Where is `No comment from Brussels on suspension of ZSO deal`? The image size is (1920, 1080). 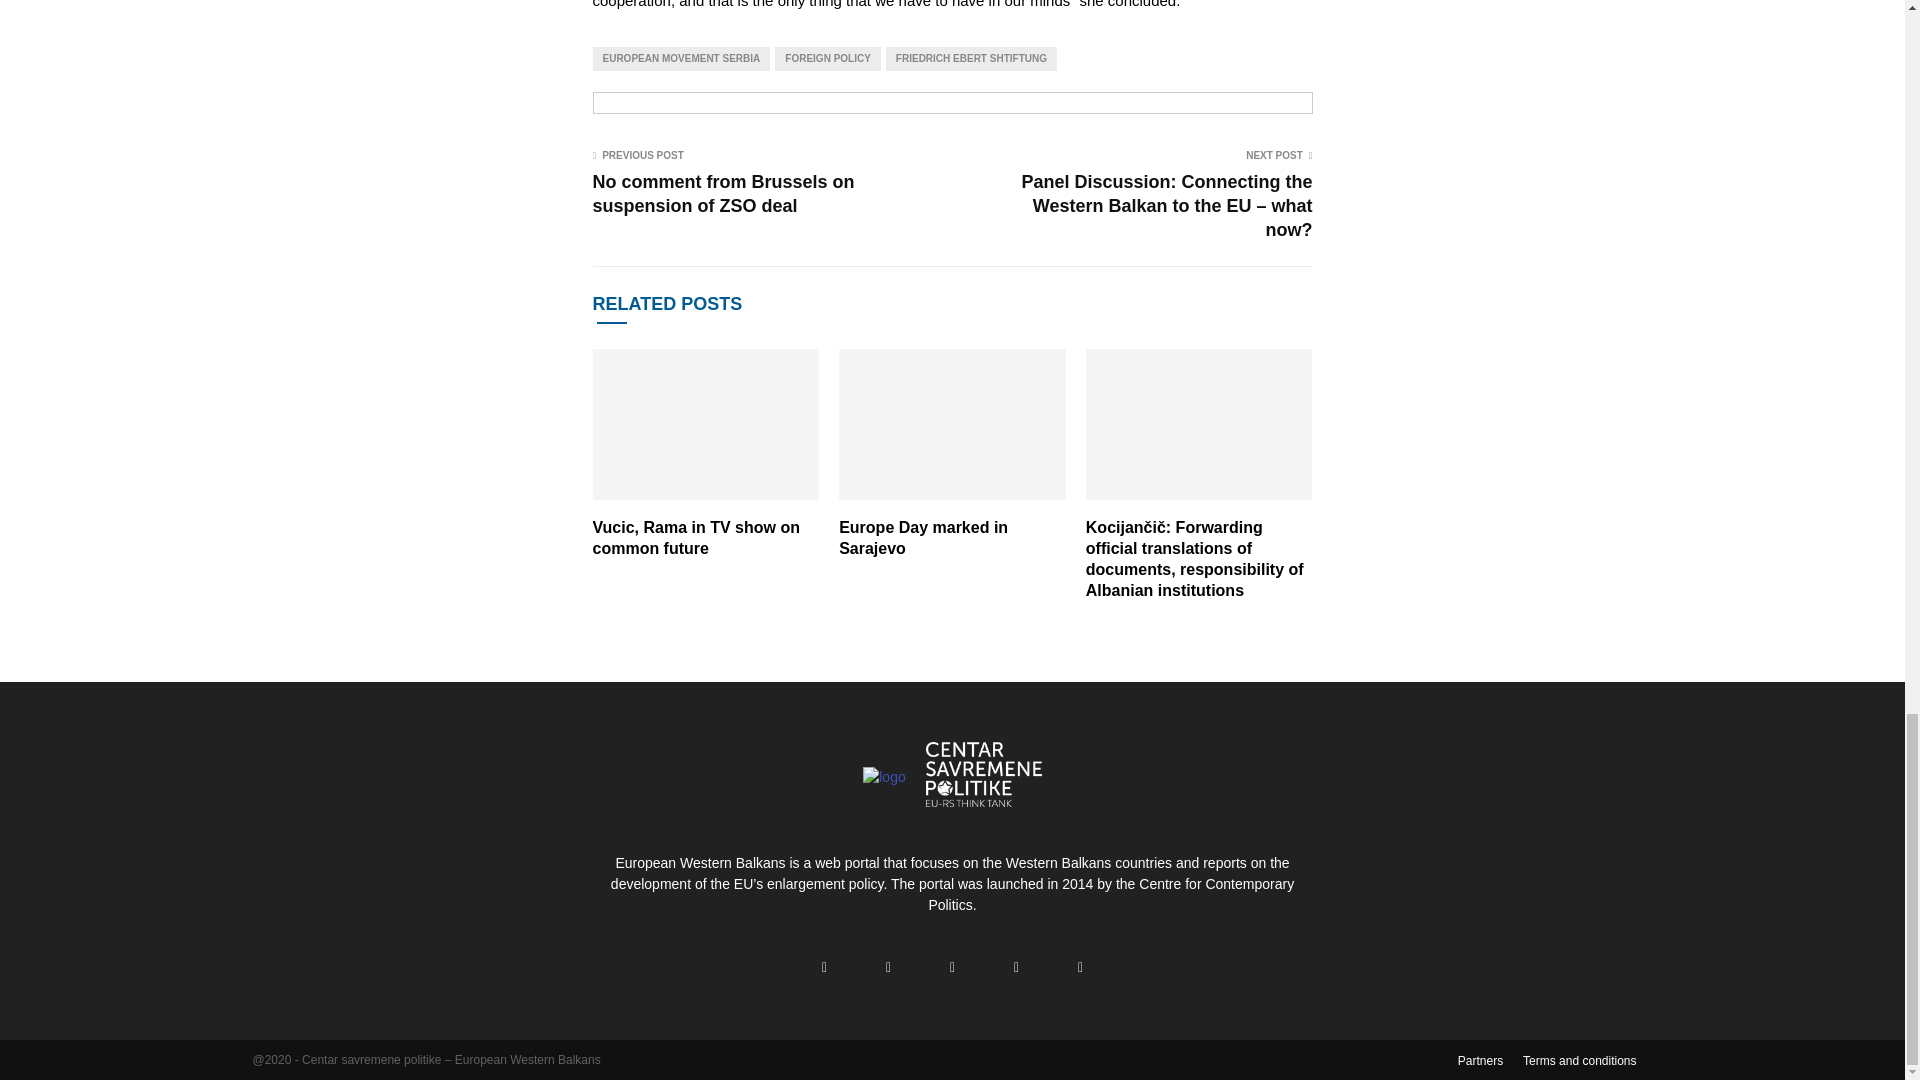
No comment from Brussels on suspension of ZSO deal is located at coordinates (722, 194).